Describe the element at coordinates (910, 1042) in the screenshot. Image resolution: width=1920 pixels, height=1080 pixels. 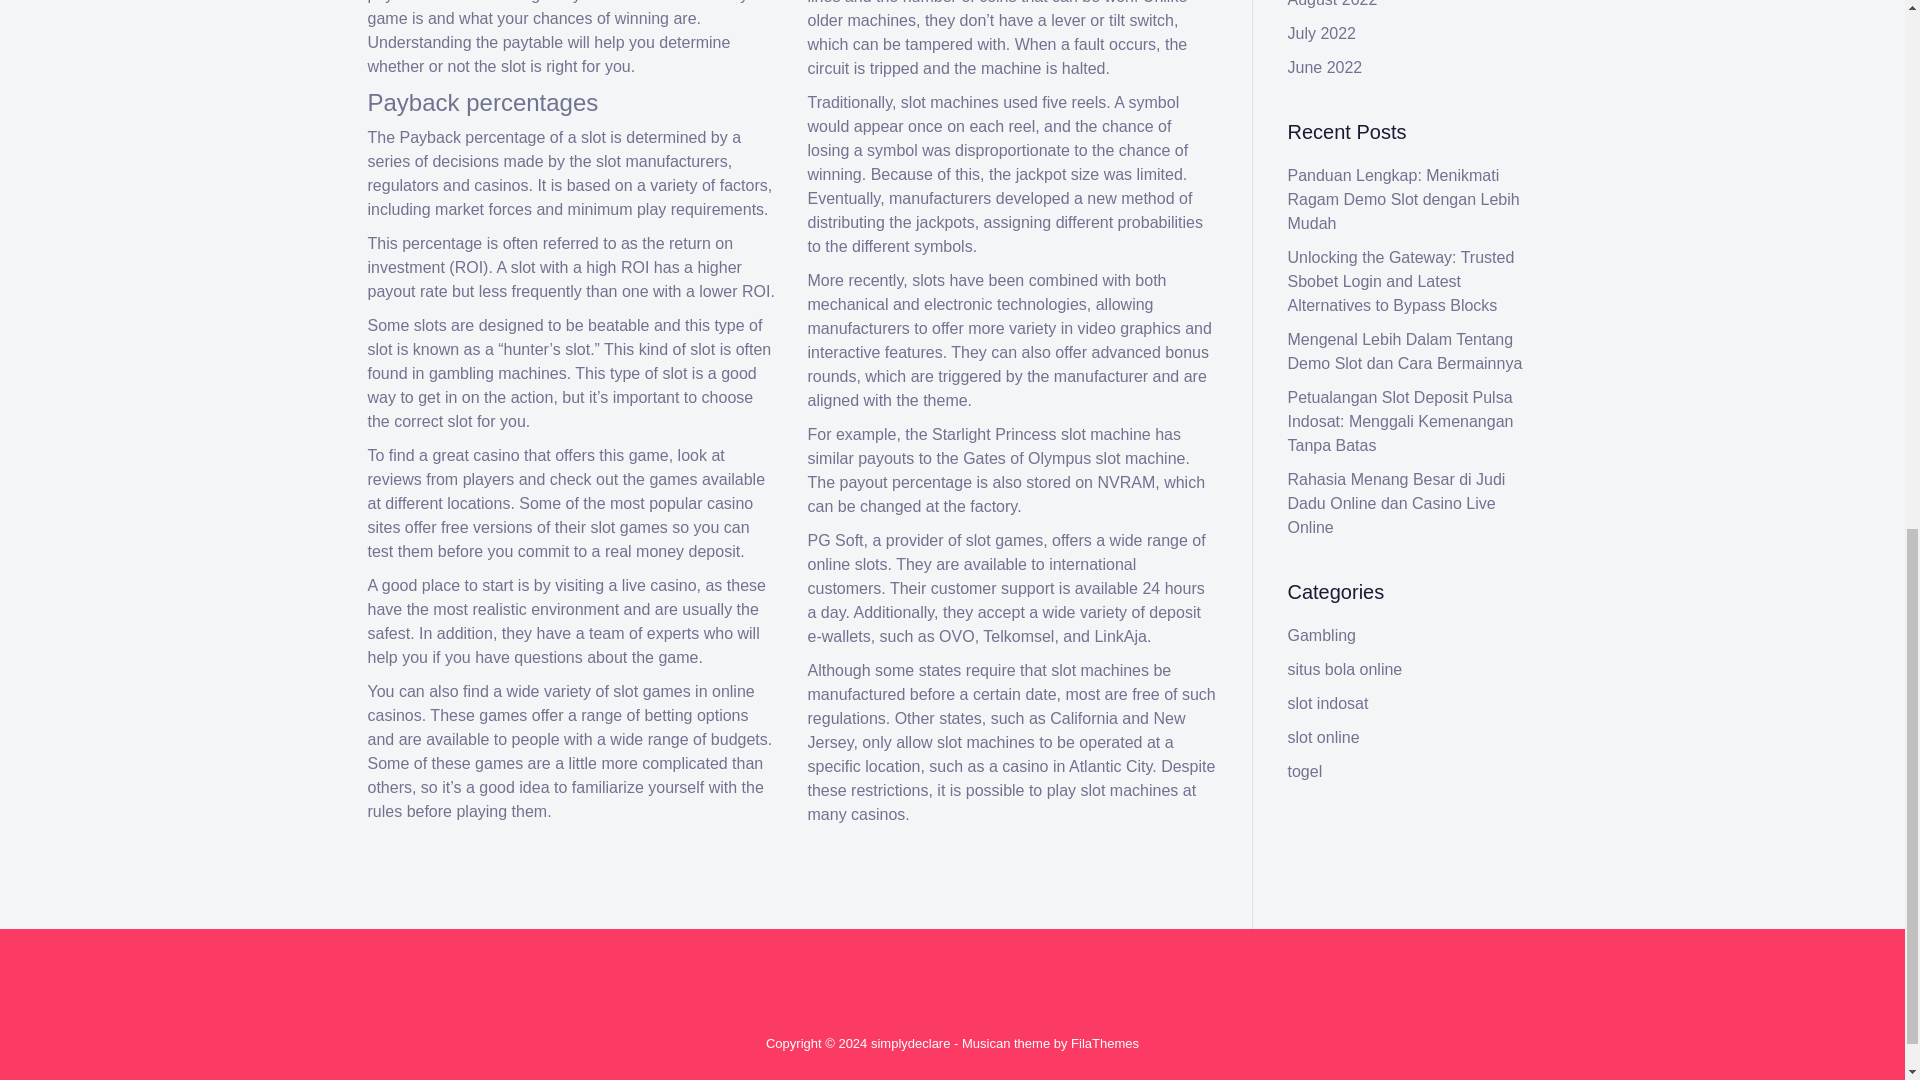
I see `simplydeclare` at that location.